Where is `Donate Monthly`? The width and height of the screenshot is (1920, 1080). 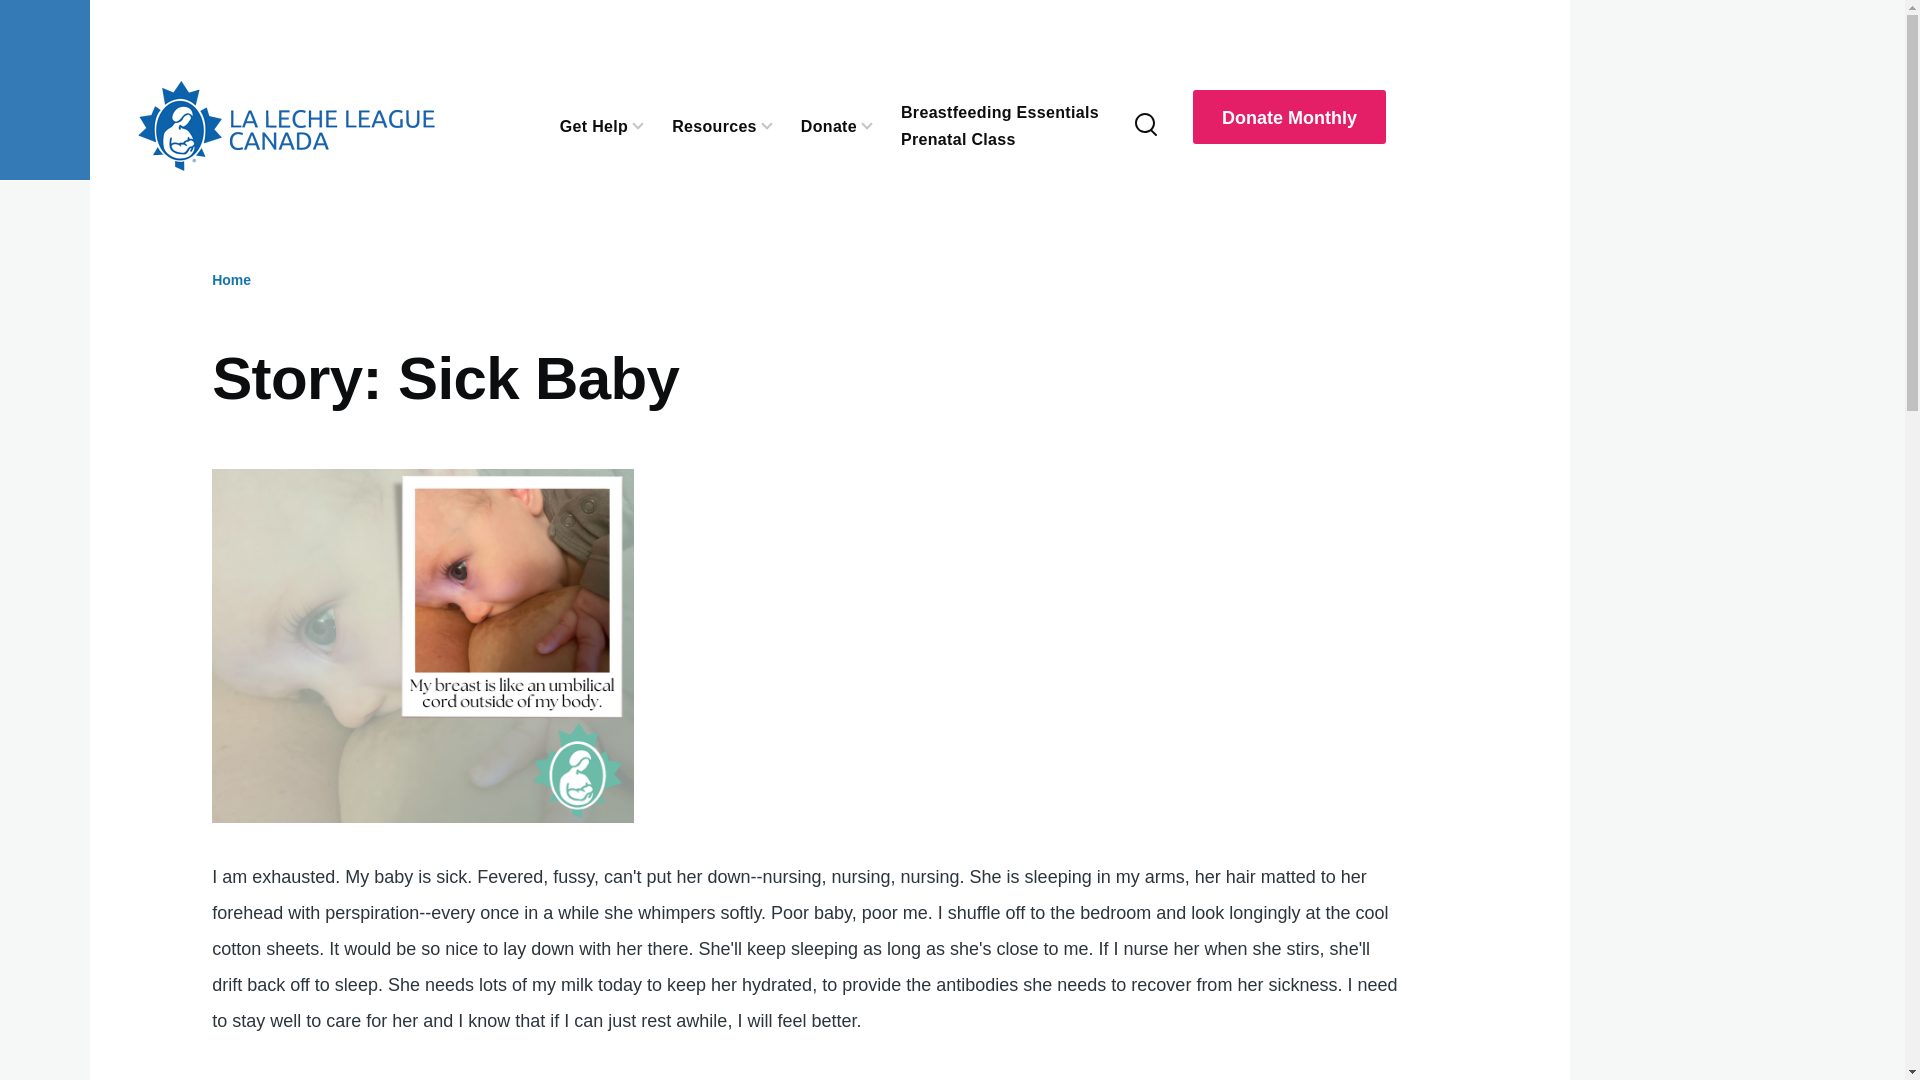 Donate Monthly is located at coordinates (1289, 116).